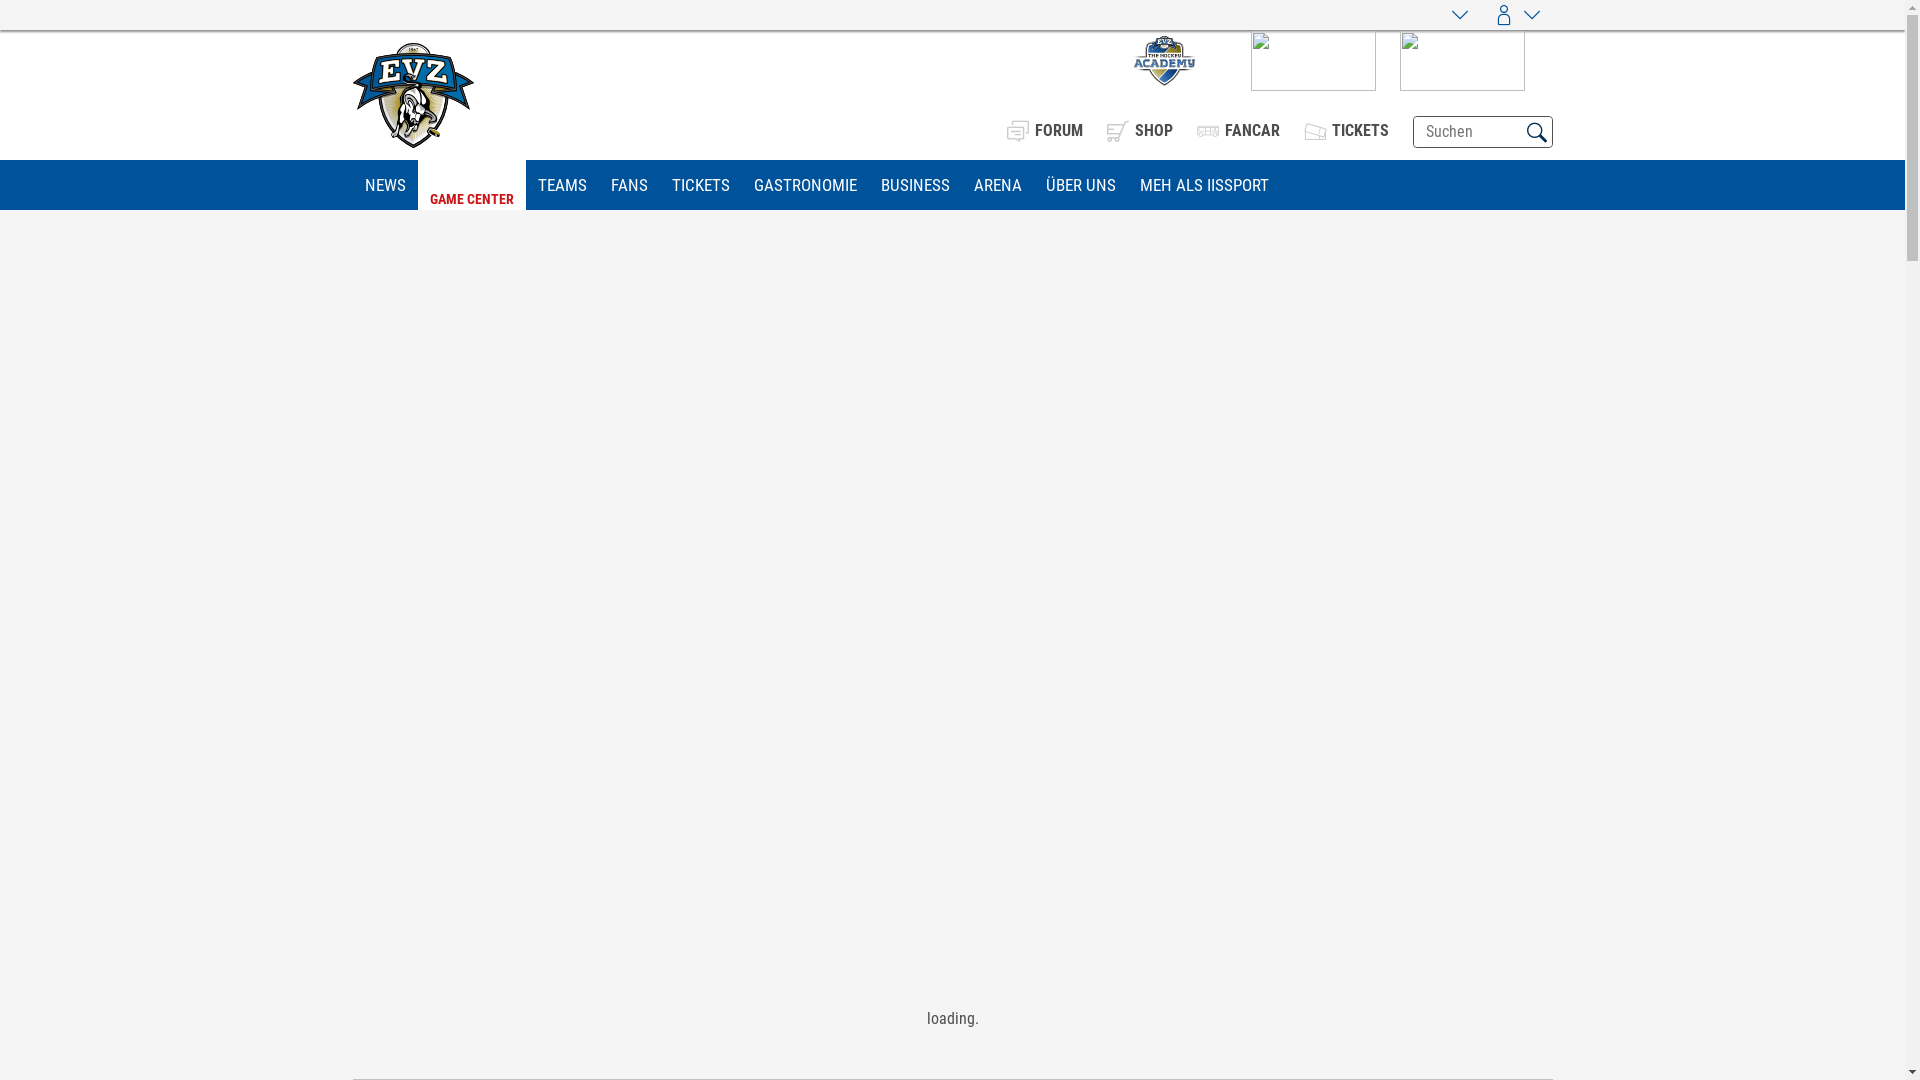 The image size is (1920, 1080). What do you see at coordinates (384, 185) in the screenshot?
I see `NEWS` at bounding box center [384, 185].